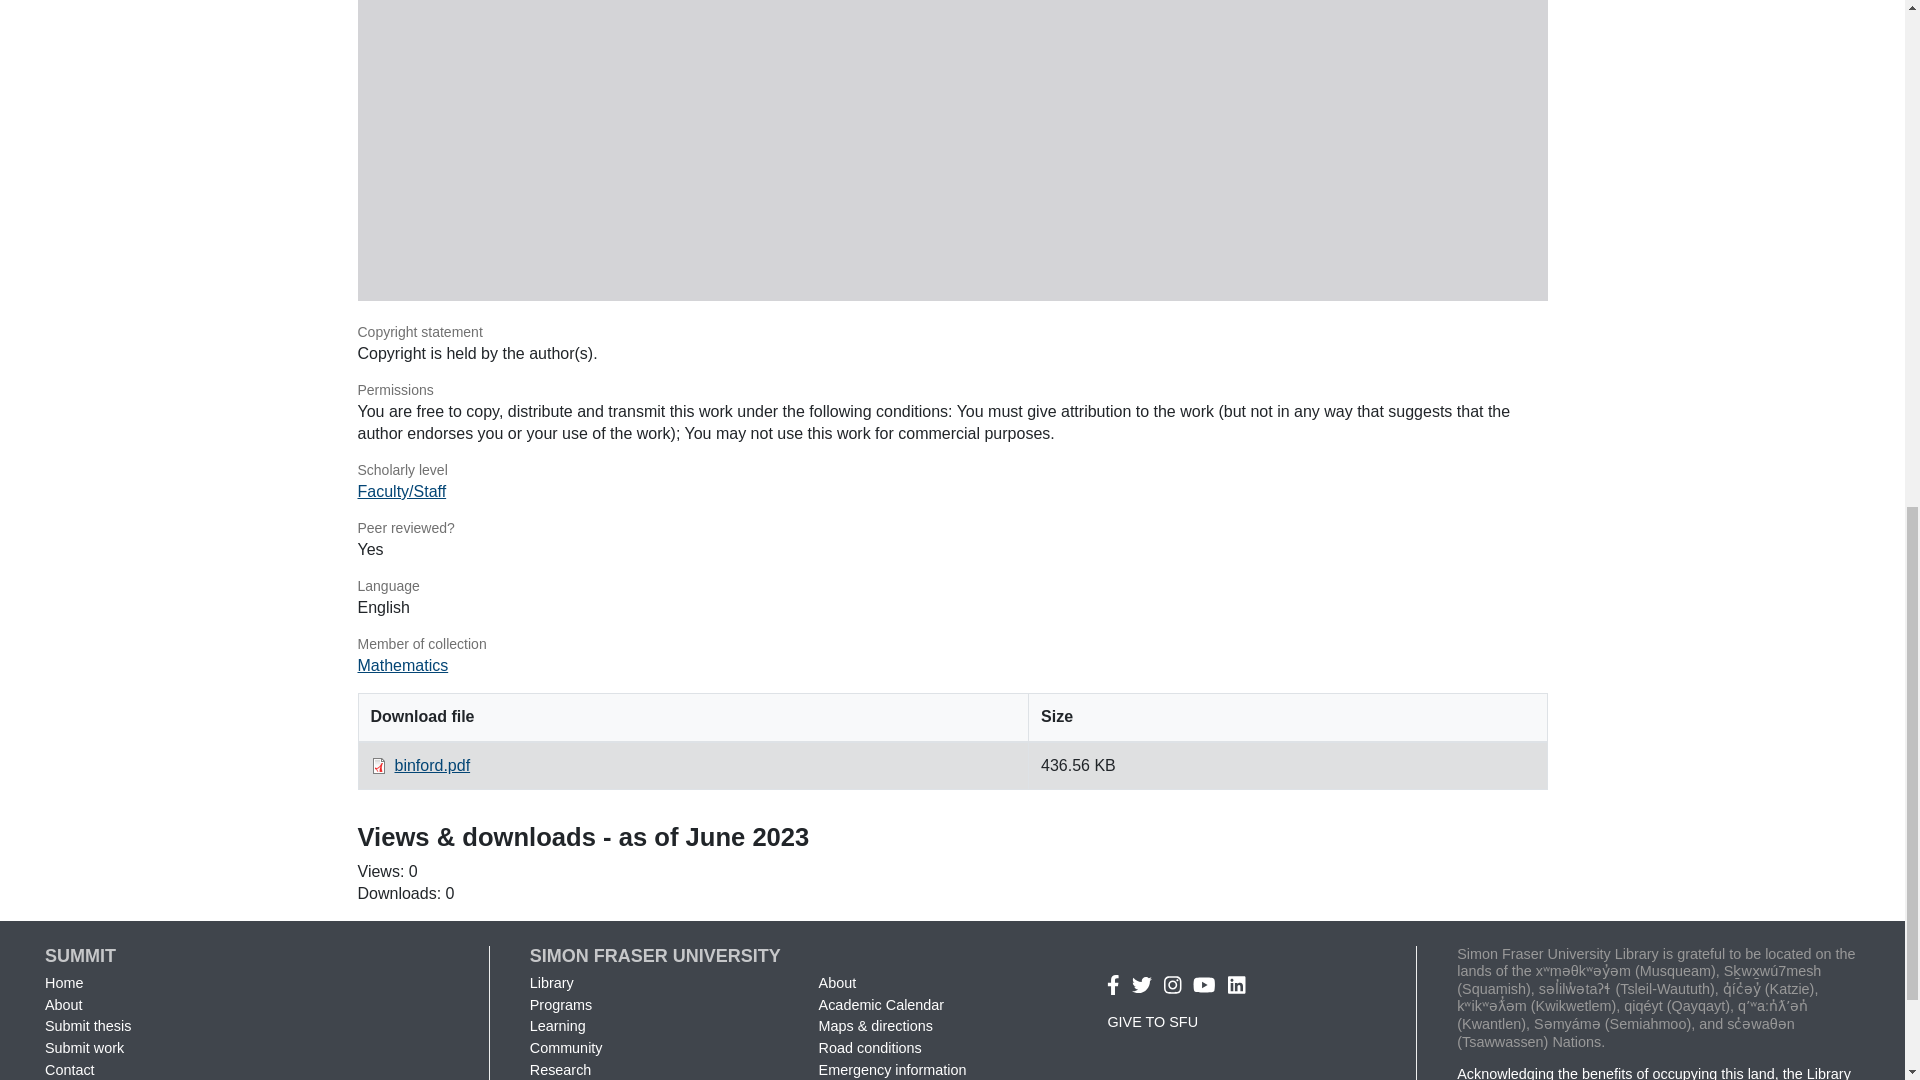 The width and height of the screenshot is (1920, 1080). Describe the element at coordinates (87, 1026) in the screenshot. I see `Submit thesis` at that location.